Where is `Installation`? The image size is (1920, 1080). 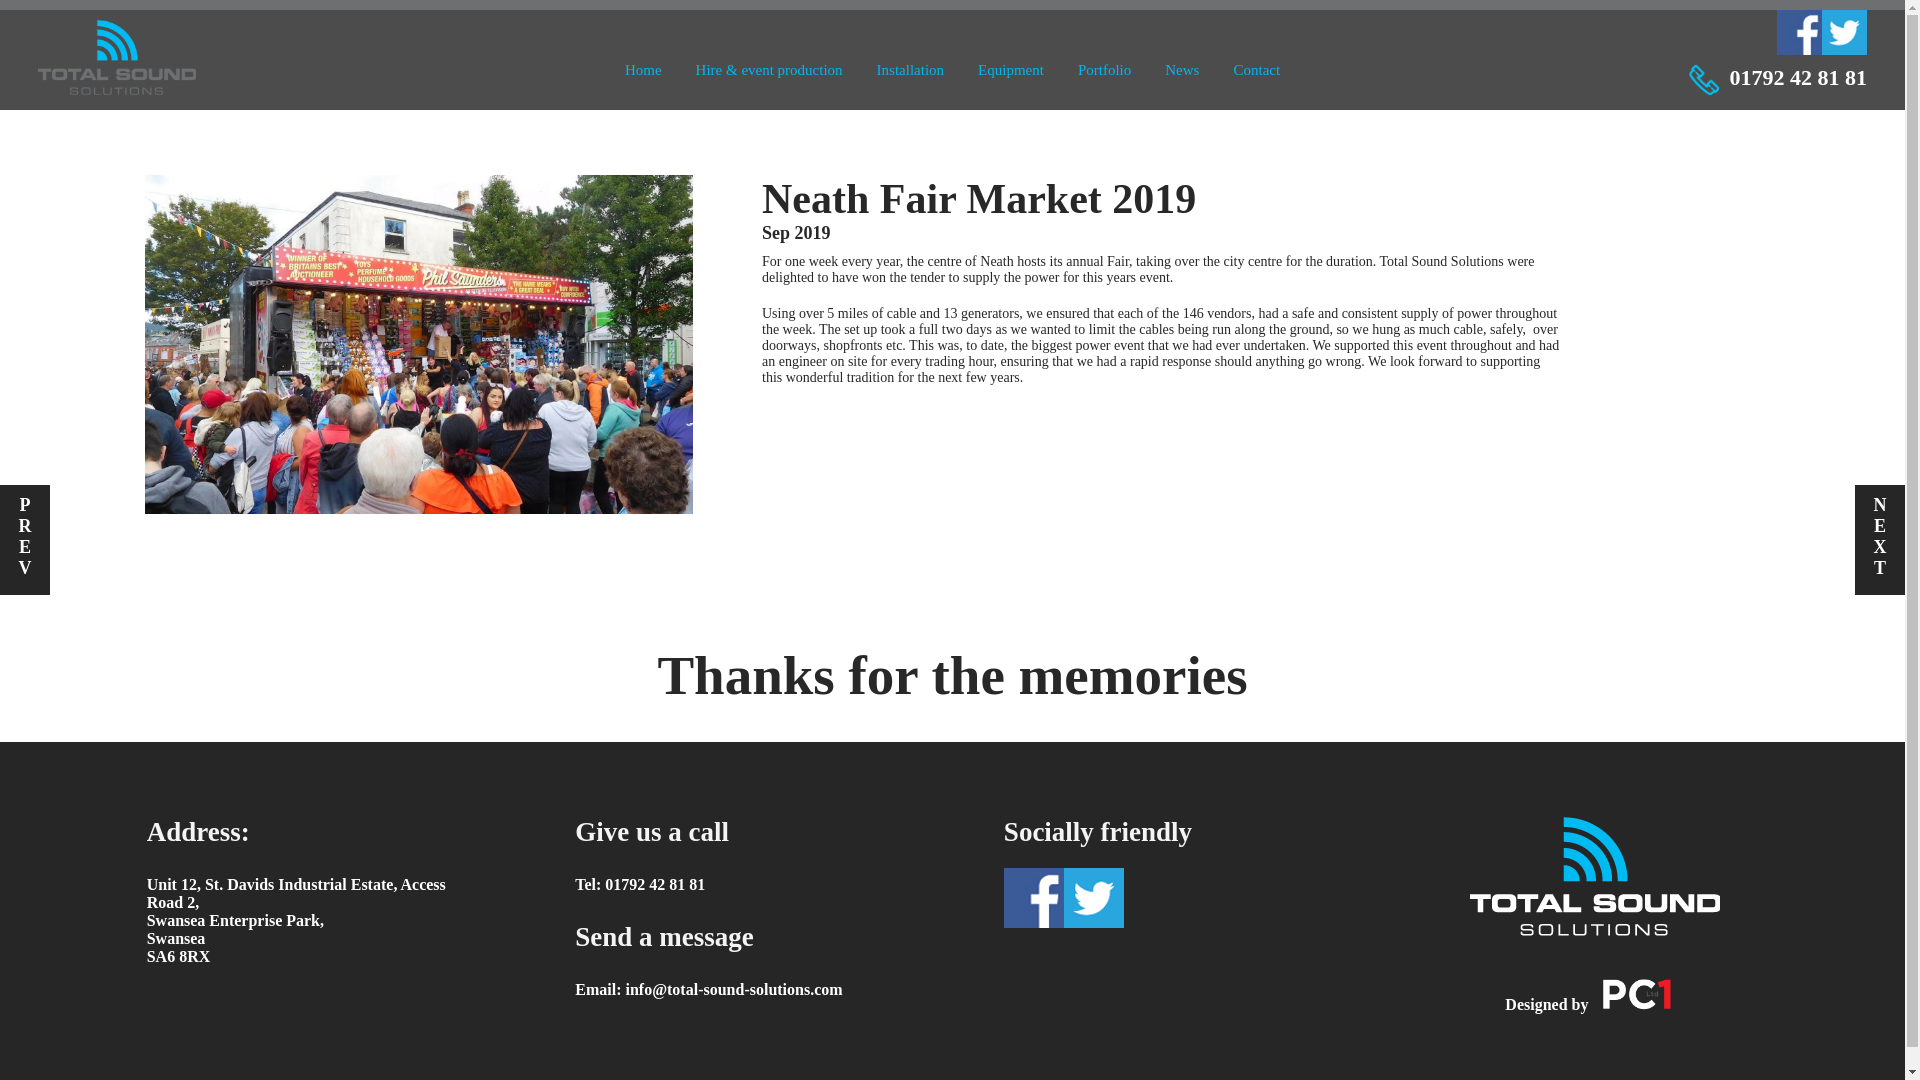 Installation is located at coordinates (910, 69).